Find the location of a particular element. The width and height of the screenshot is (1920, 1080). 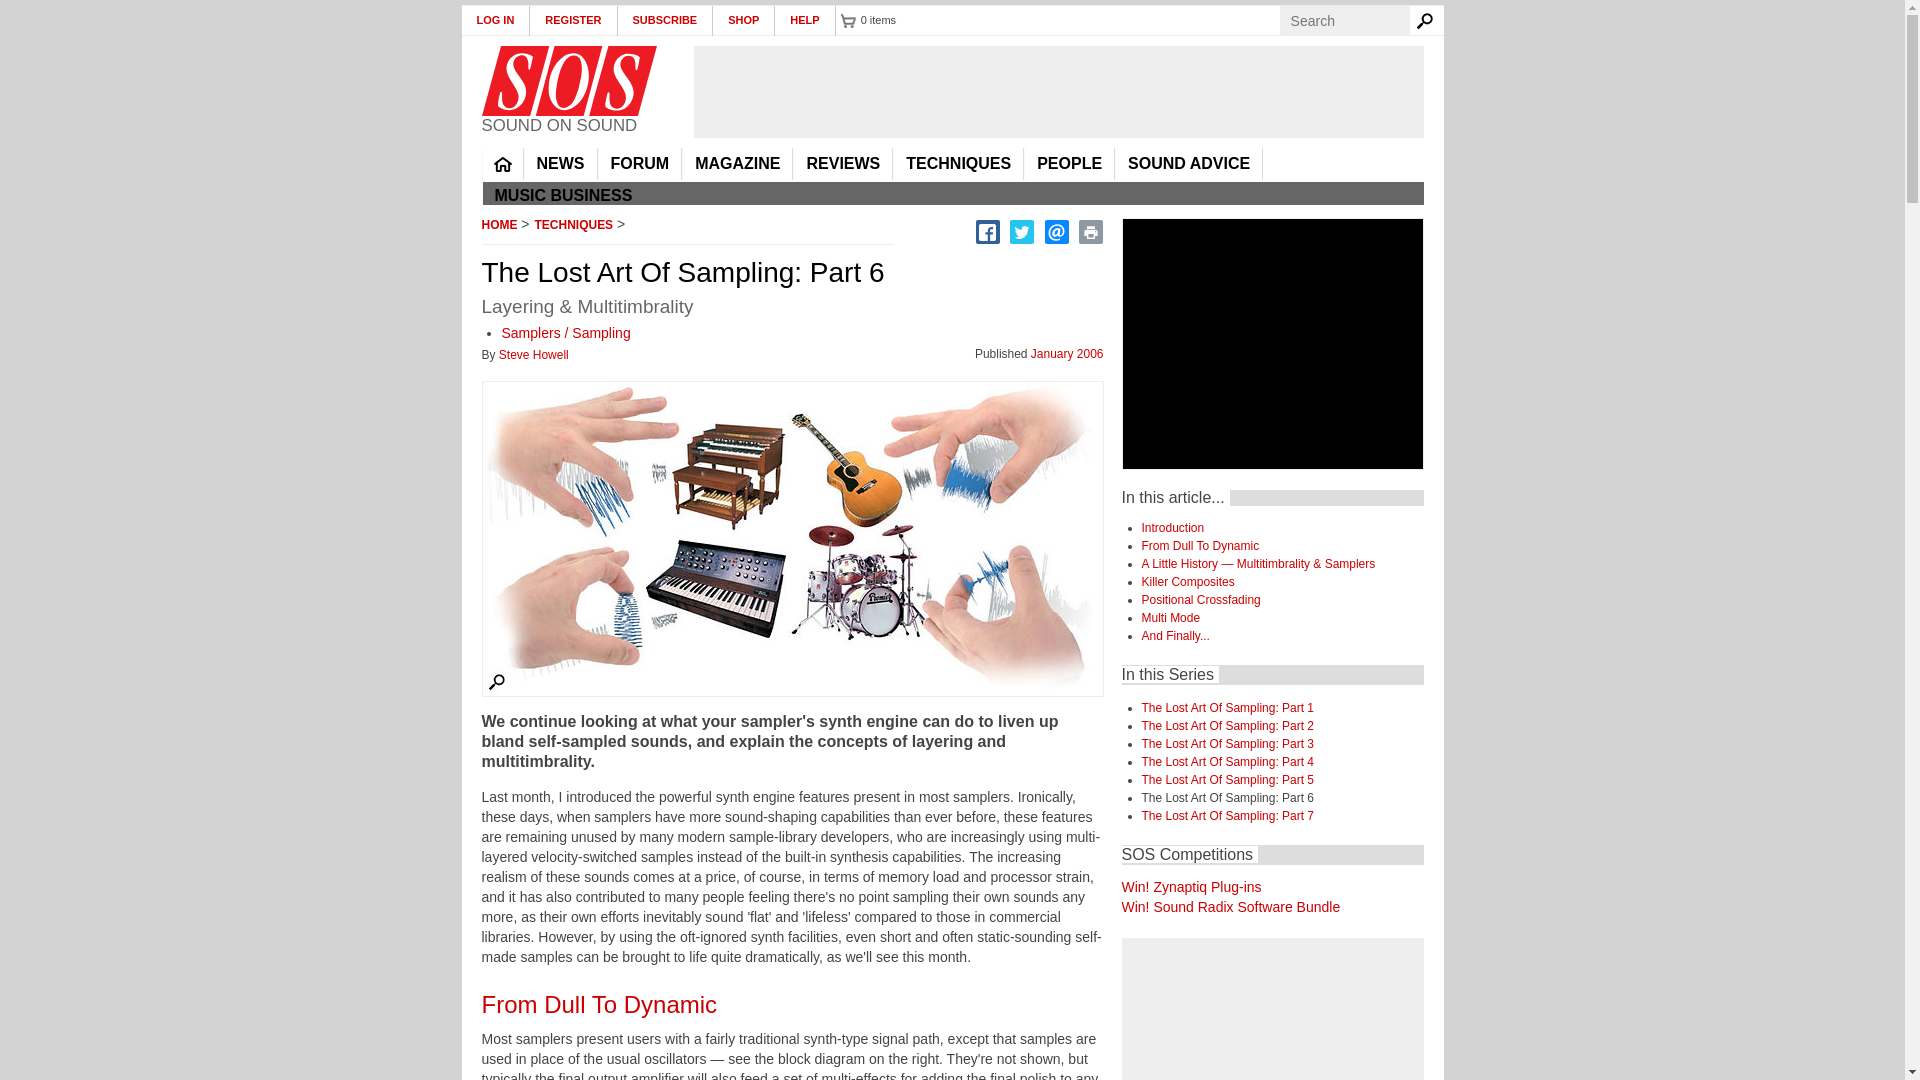

REGISTER is located at coordinates (572, 20).